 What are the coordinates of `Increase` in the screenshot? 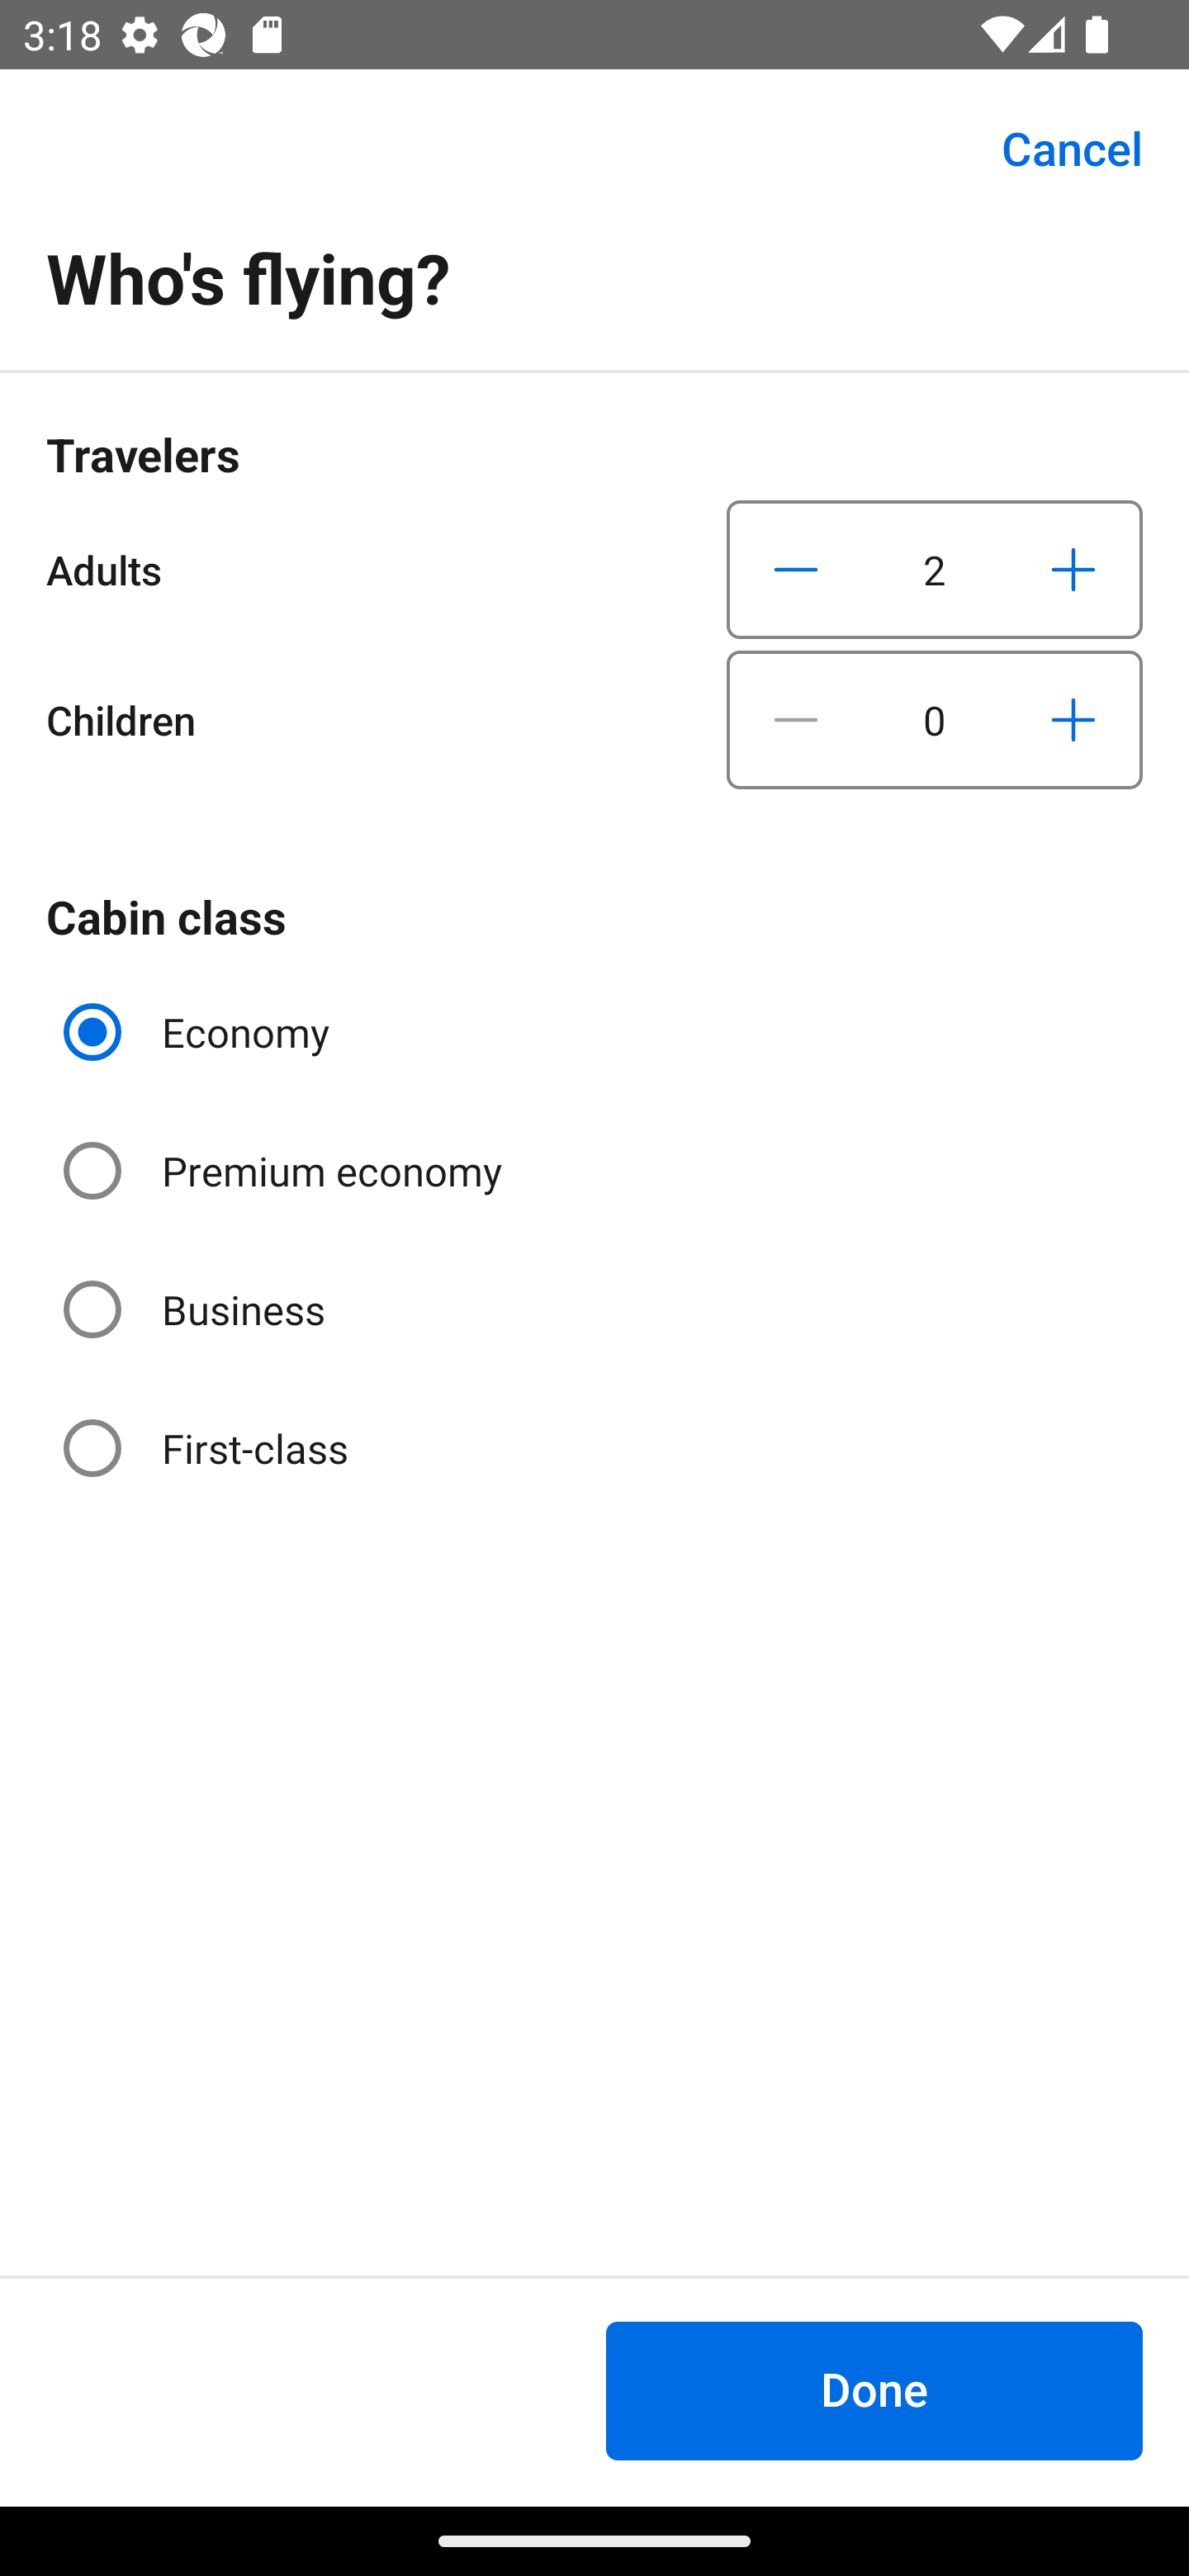 It's located at (1073, 569).